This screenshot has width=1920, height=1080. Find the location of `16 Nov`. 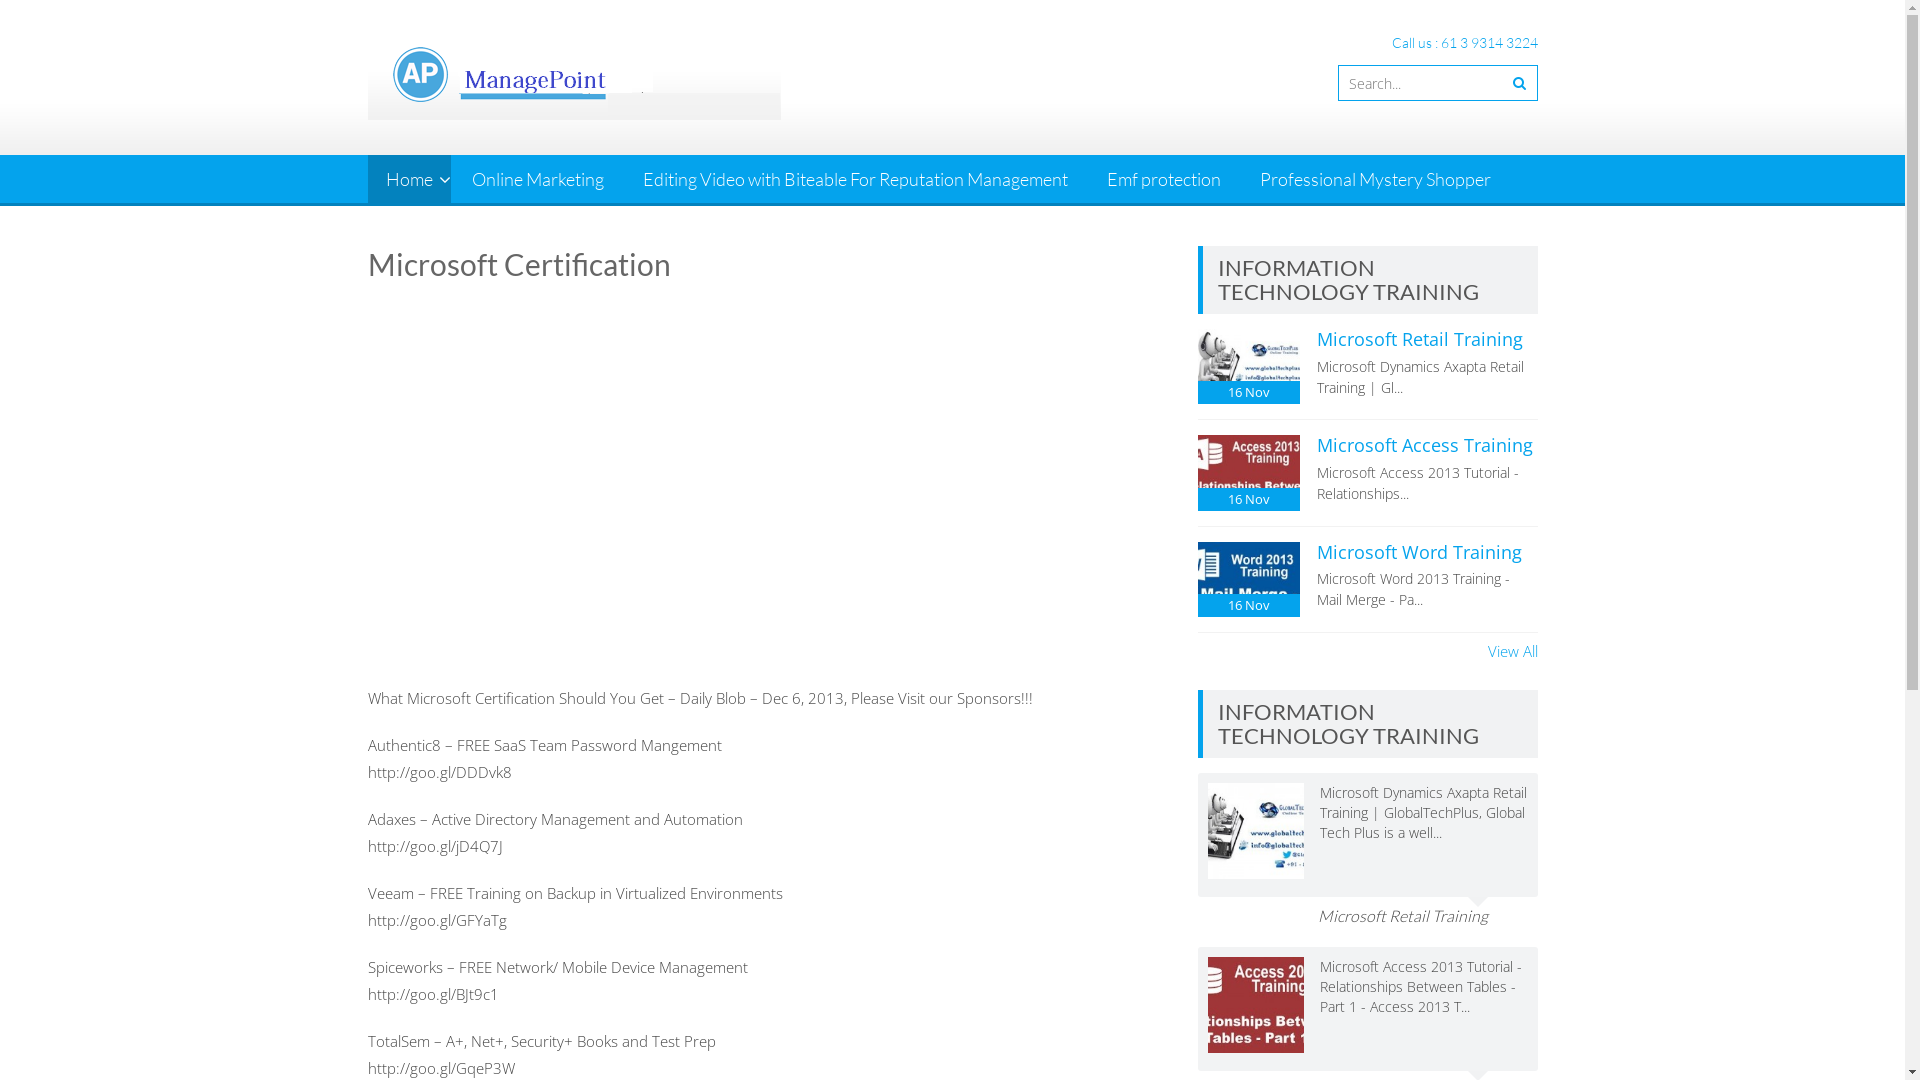

16 Nov is located at coordinates (1249, 472).